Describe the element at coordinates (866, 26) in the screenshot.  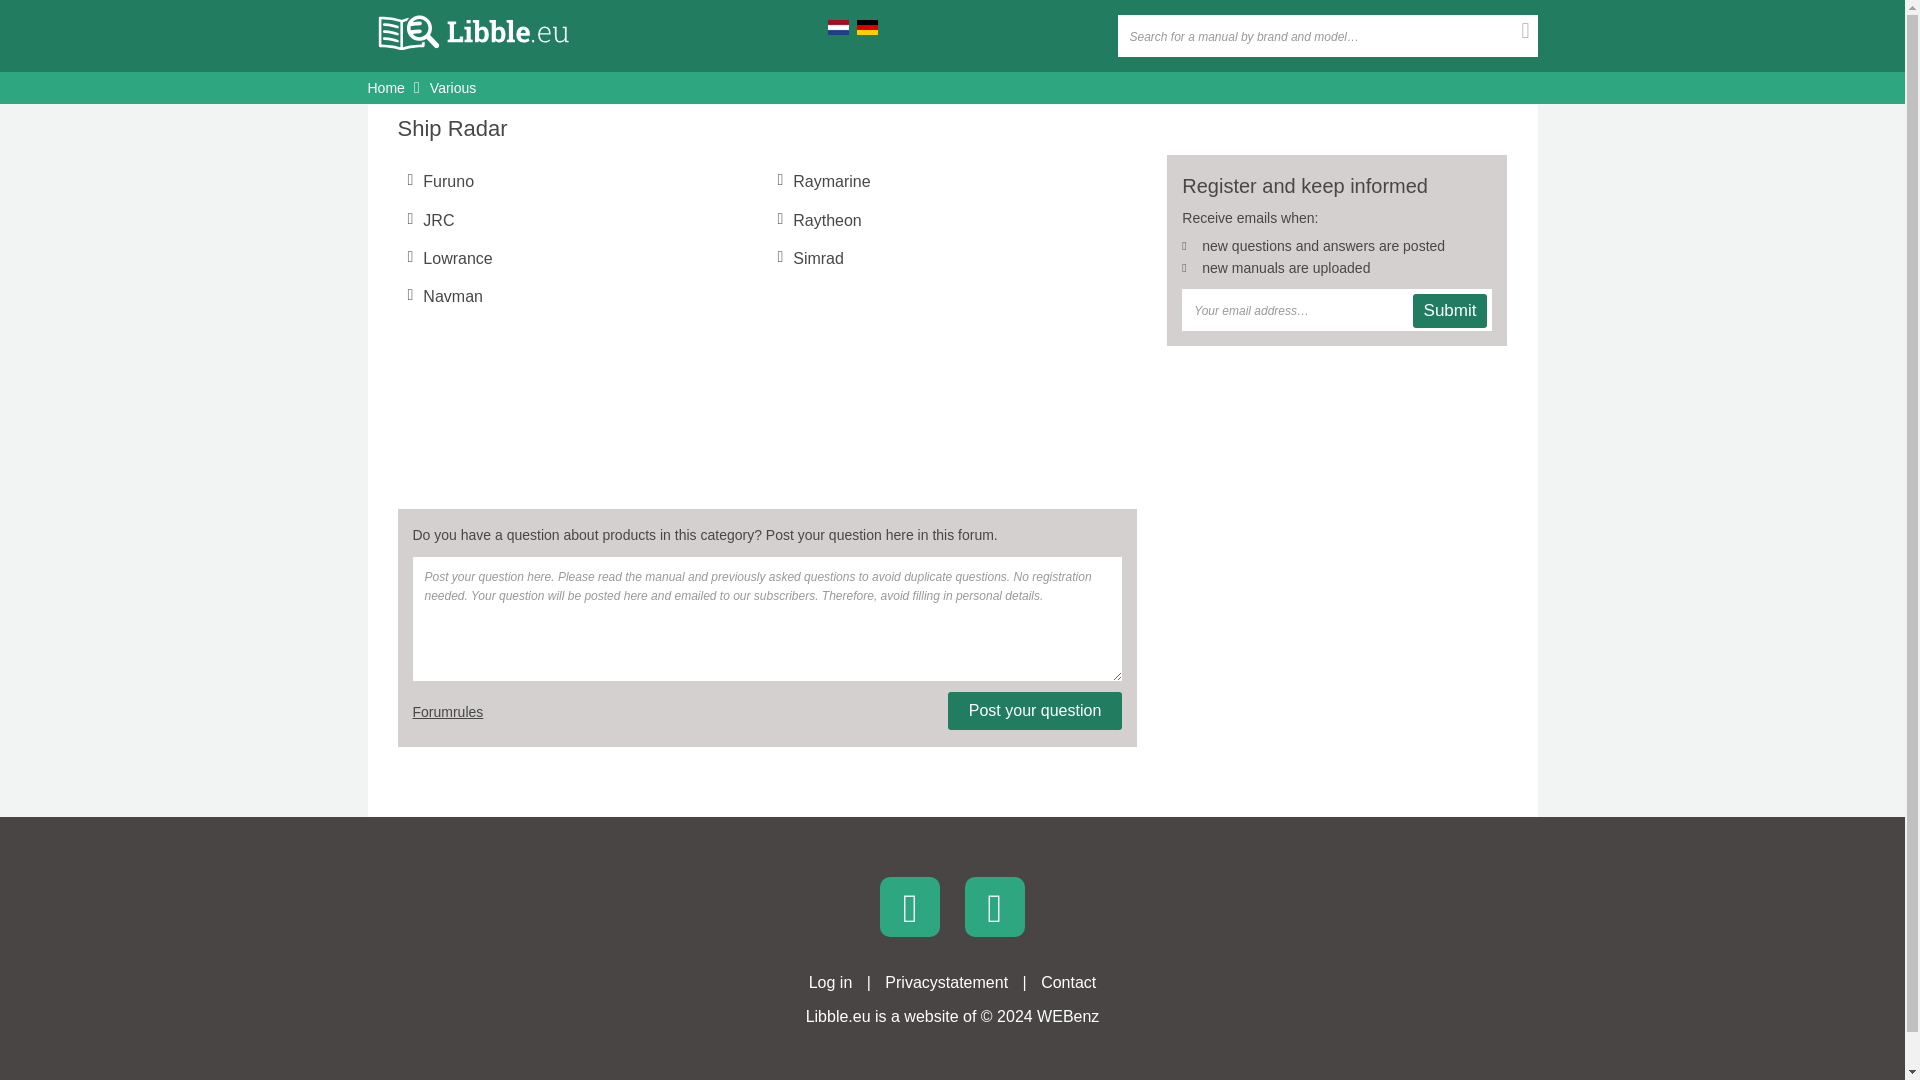
I see `Go to the german page` at that location.